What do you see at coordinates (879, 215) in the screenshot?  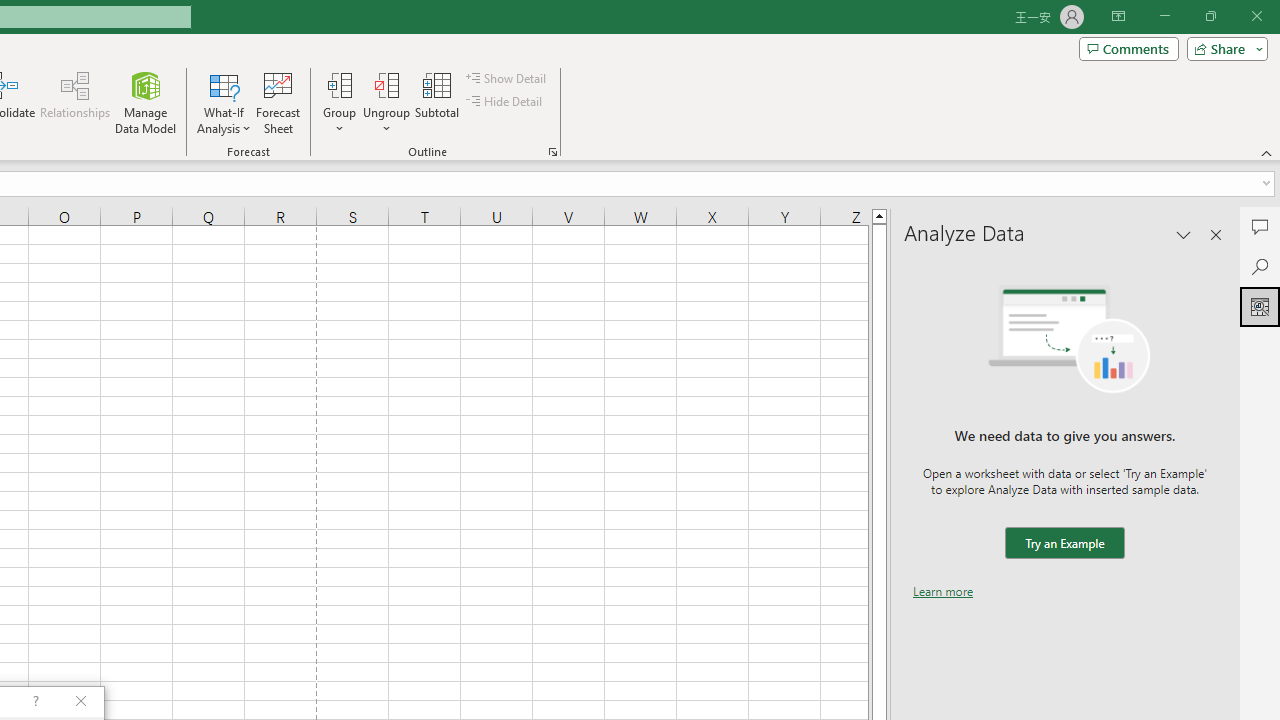 I see `Line up` at bounding box center [879, 215].